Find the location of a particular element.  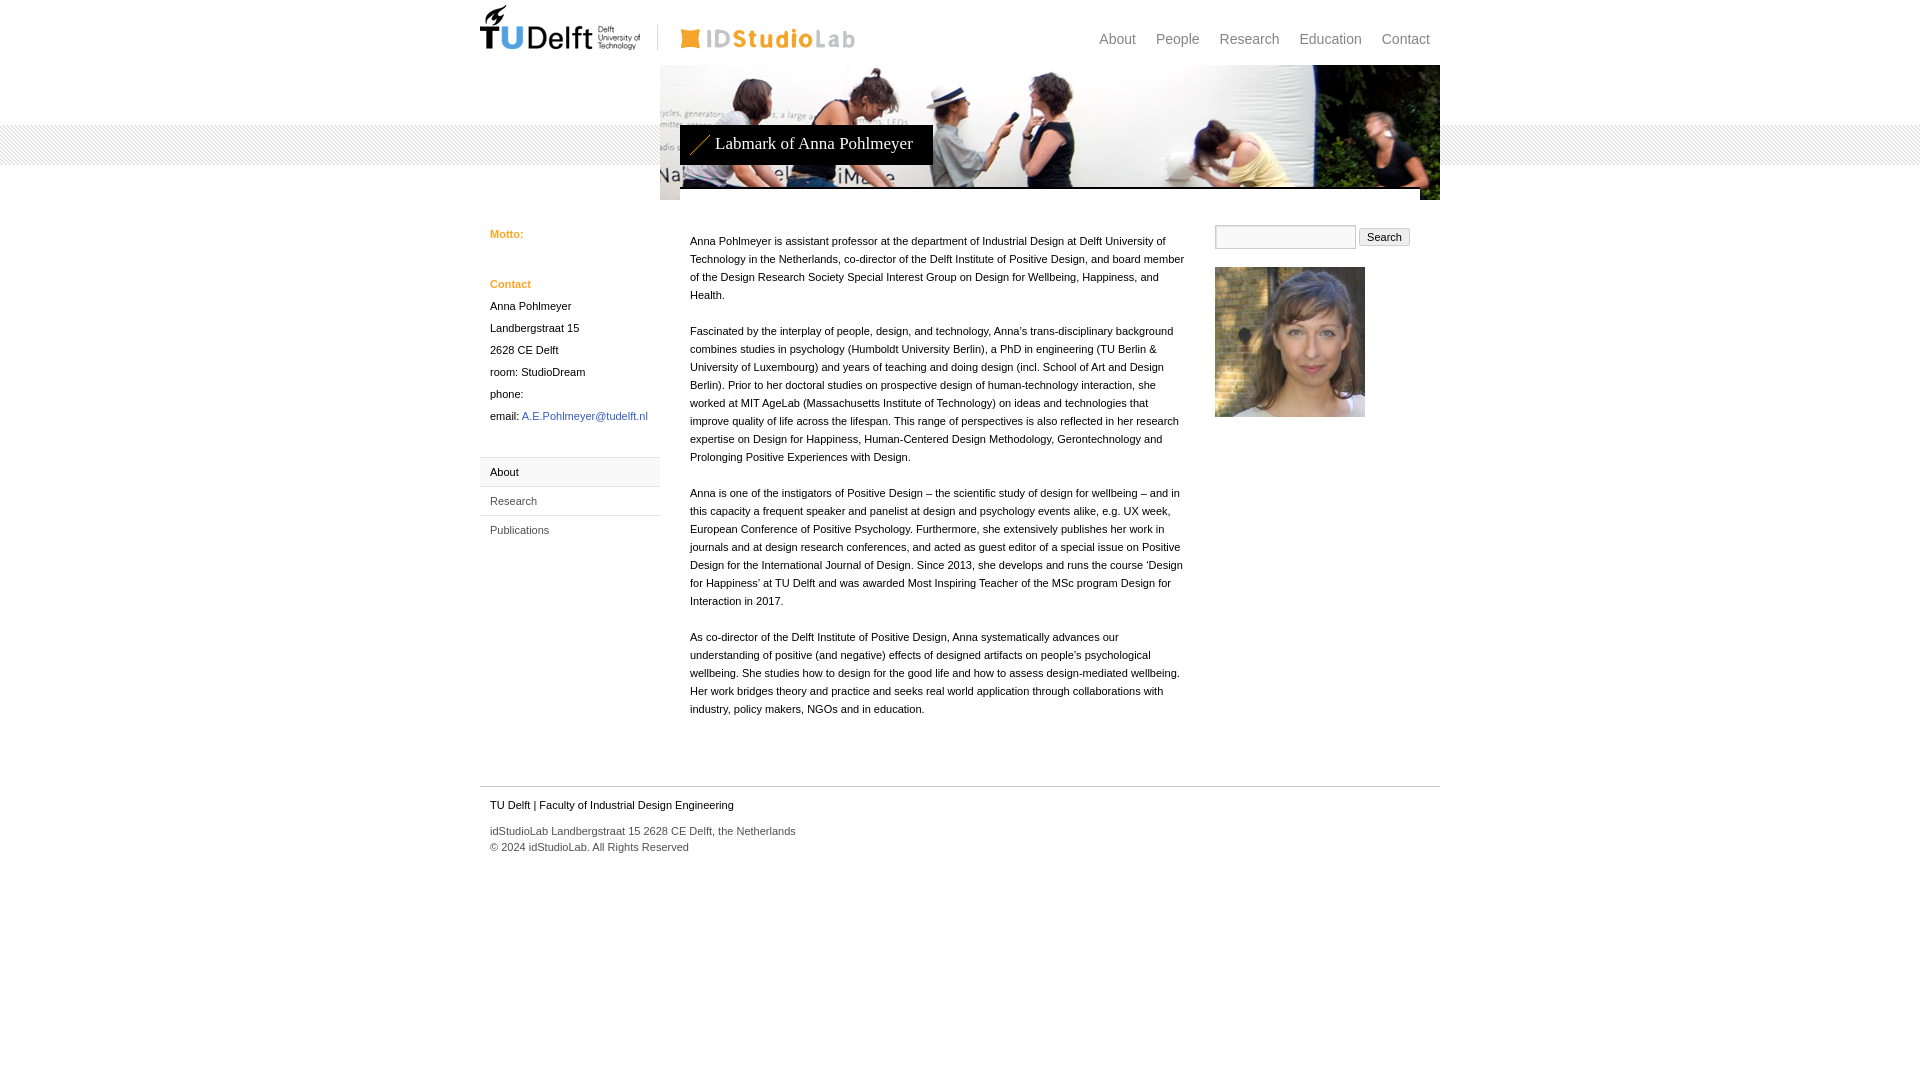

About is located at coordinates (1117, 39).